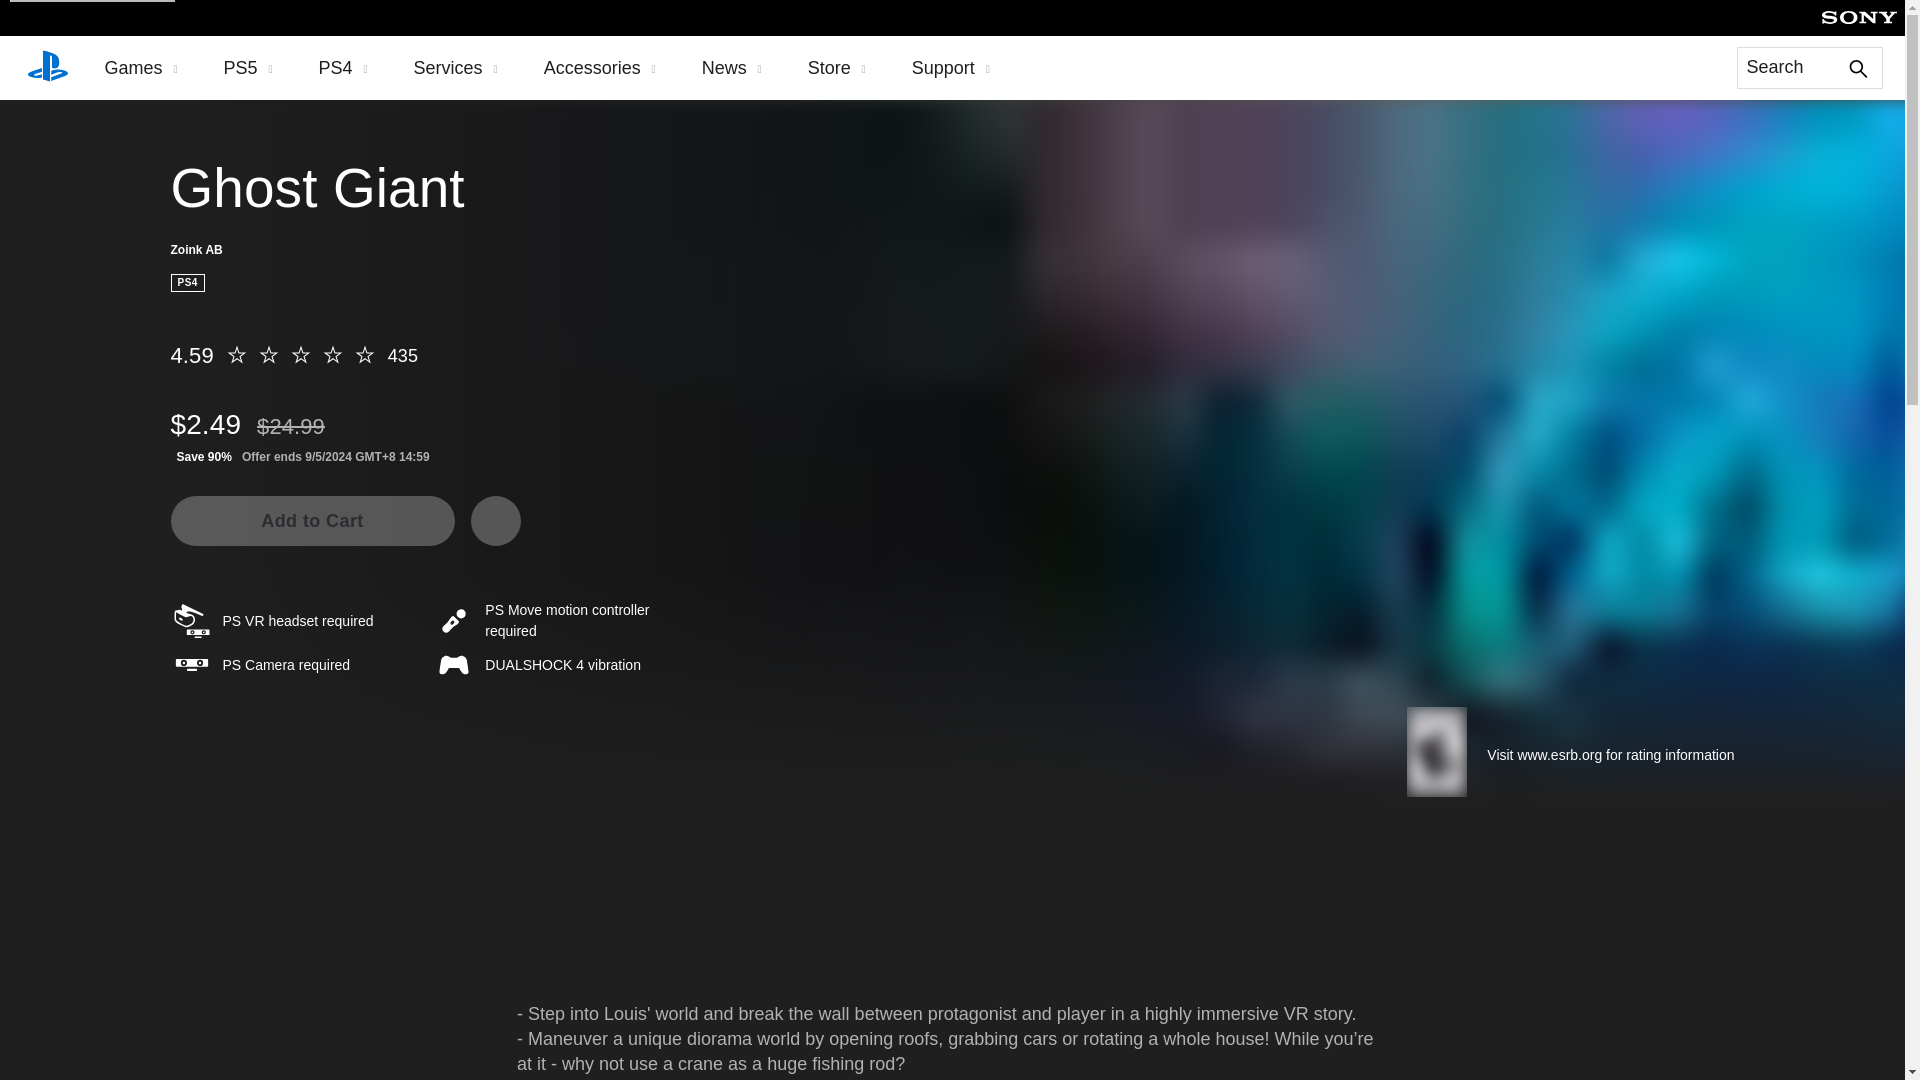  I want to click on PS4, so click(343, 68).